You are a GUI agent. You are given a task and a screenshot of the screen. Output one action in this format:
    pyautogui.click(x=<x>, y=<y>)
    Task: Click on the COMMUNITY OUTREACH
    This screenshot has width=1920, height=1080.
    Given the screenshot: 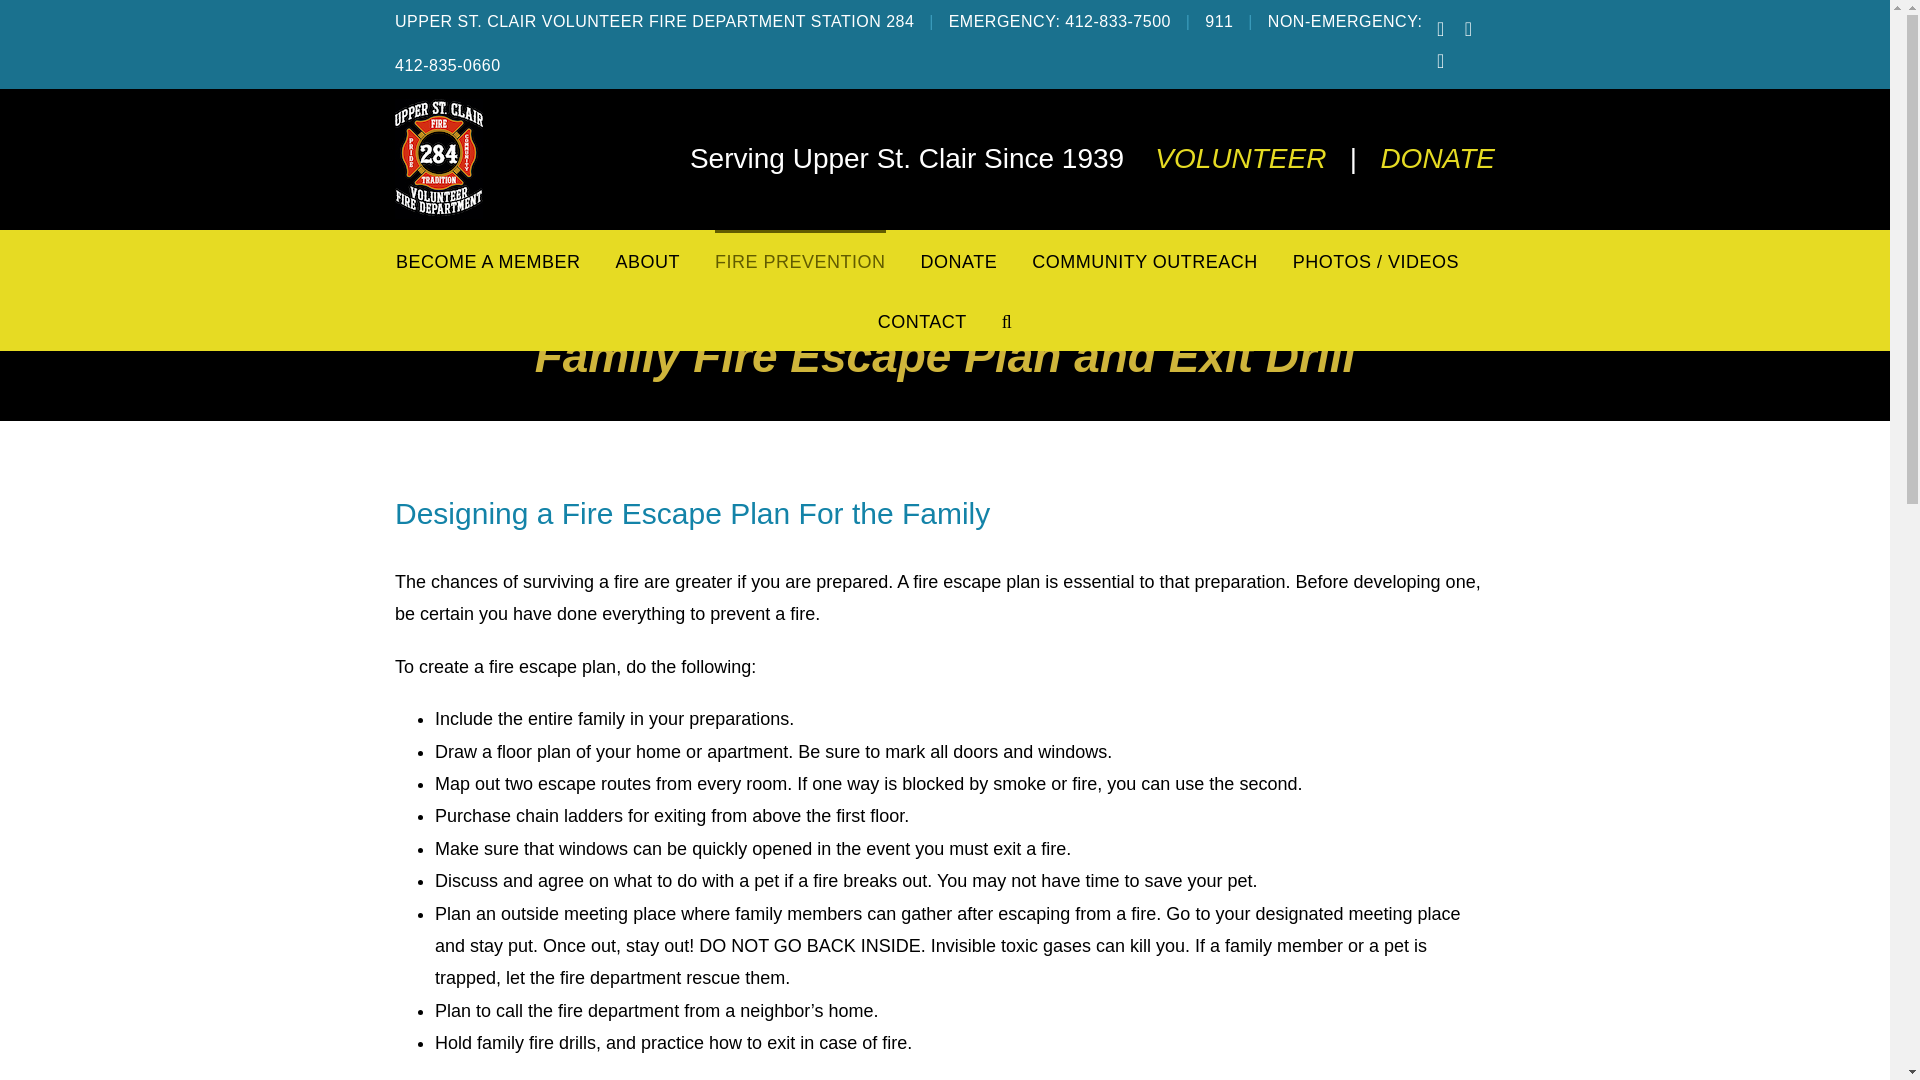 What is the action you would take?
    pyautogui.click(x=1144, y=260)
    